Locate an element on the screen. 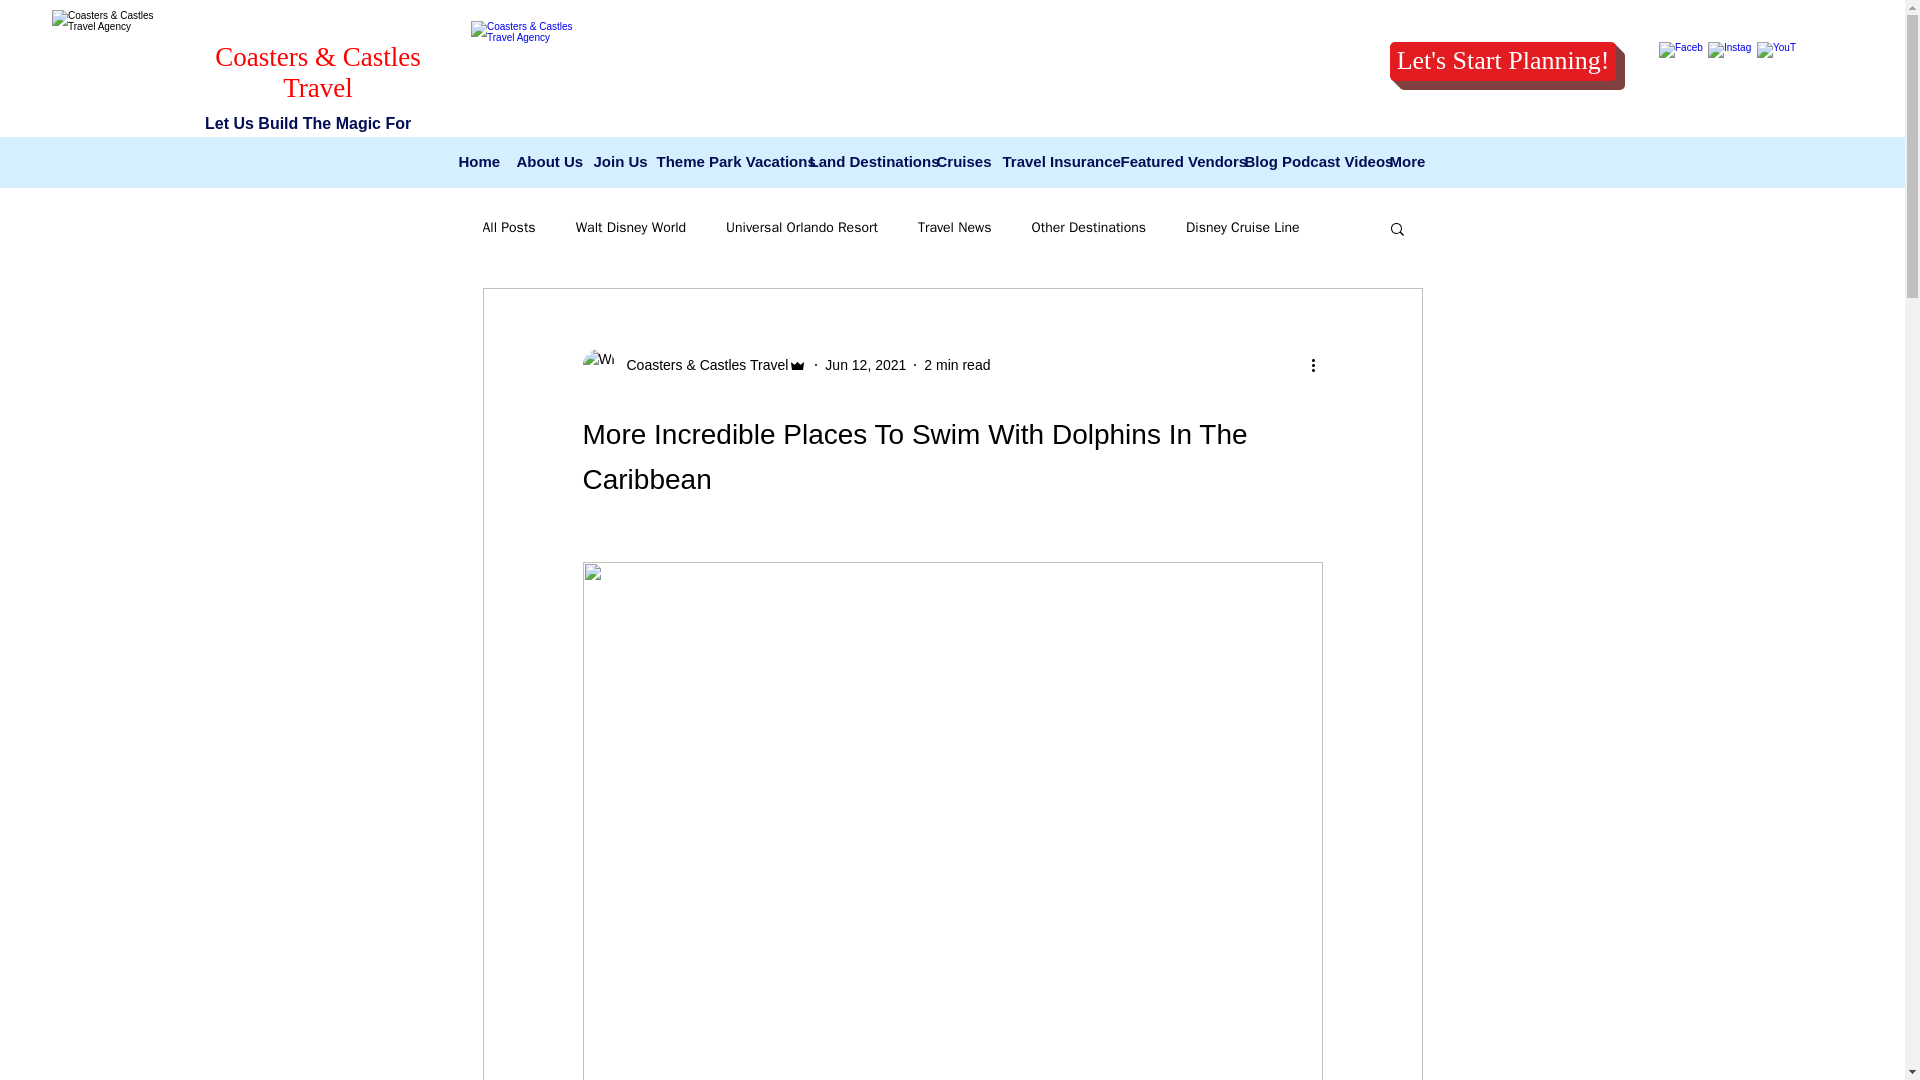  Let's Start Planning! is located at coordinates (1503, 62).